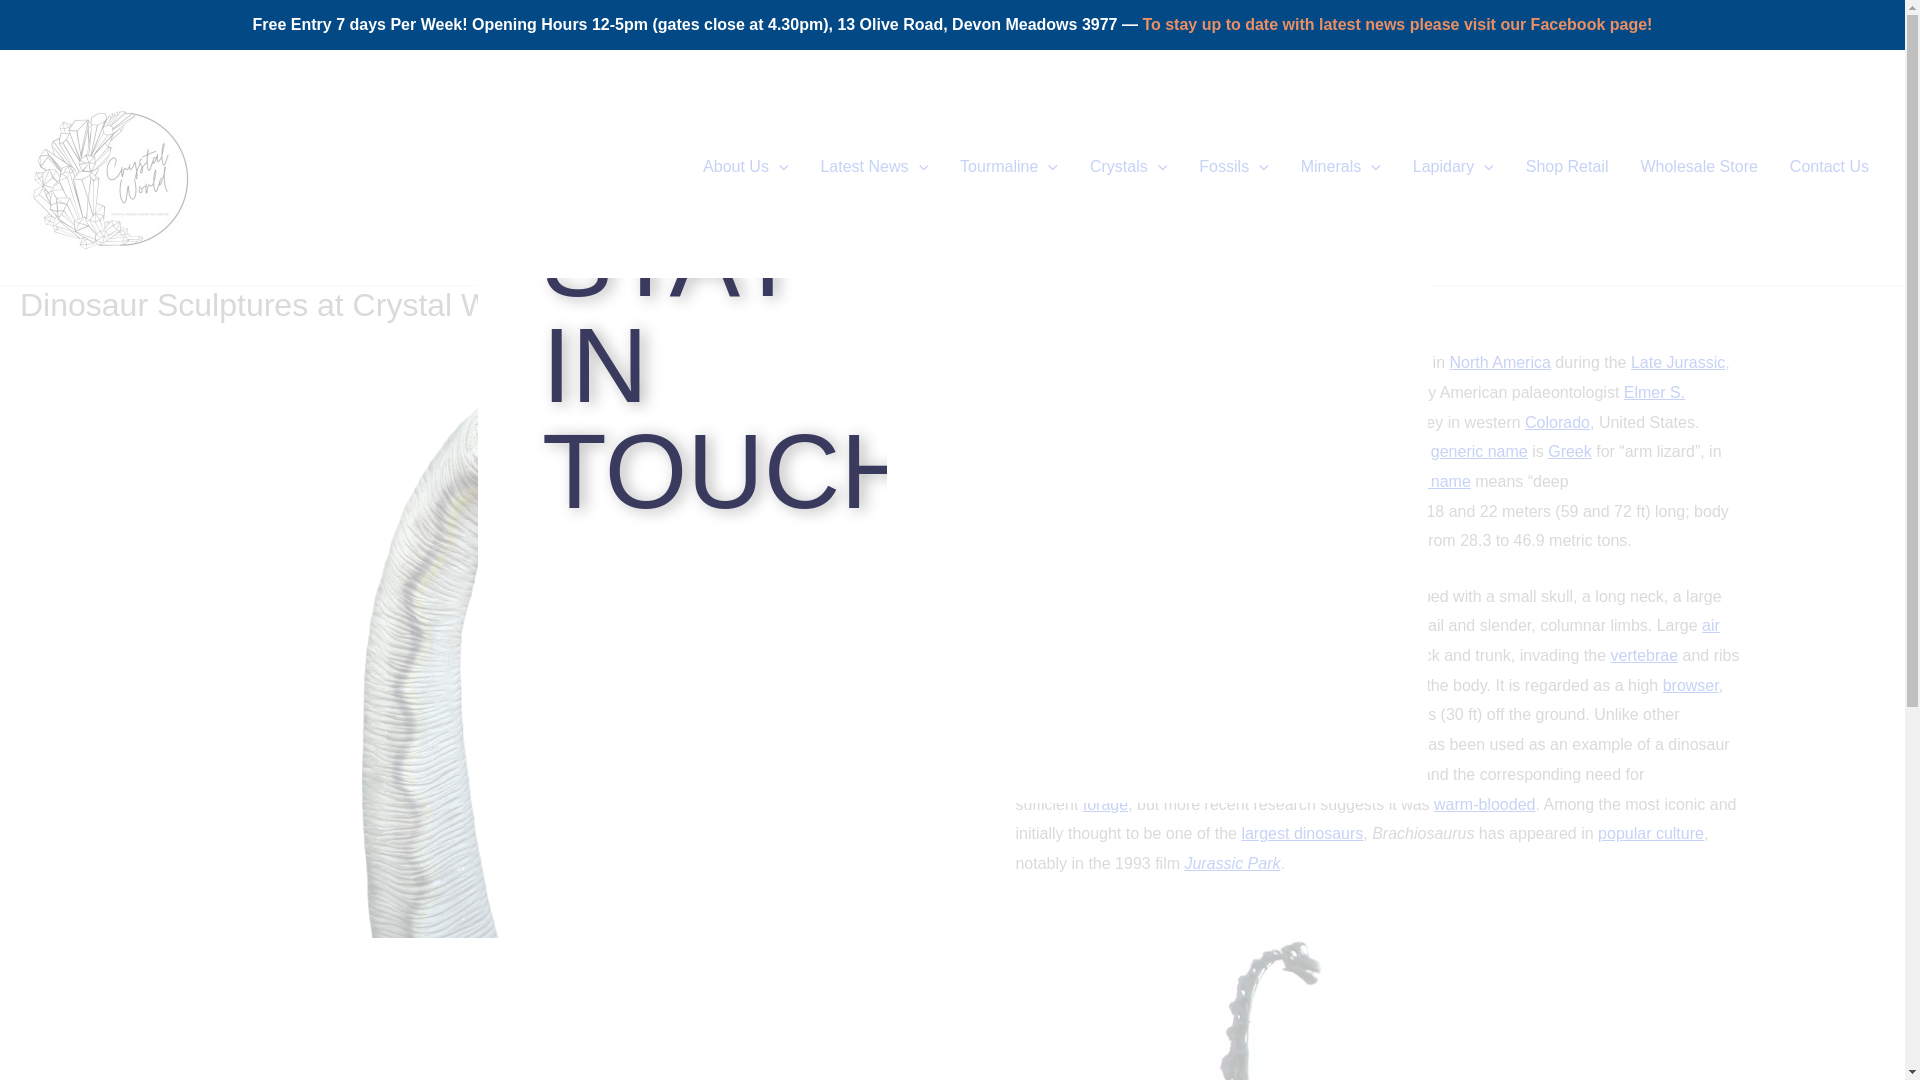  Describe the element at coordinates (1128, 166) in the screenshot. I see `Crystals` at that location.